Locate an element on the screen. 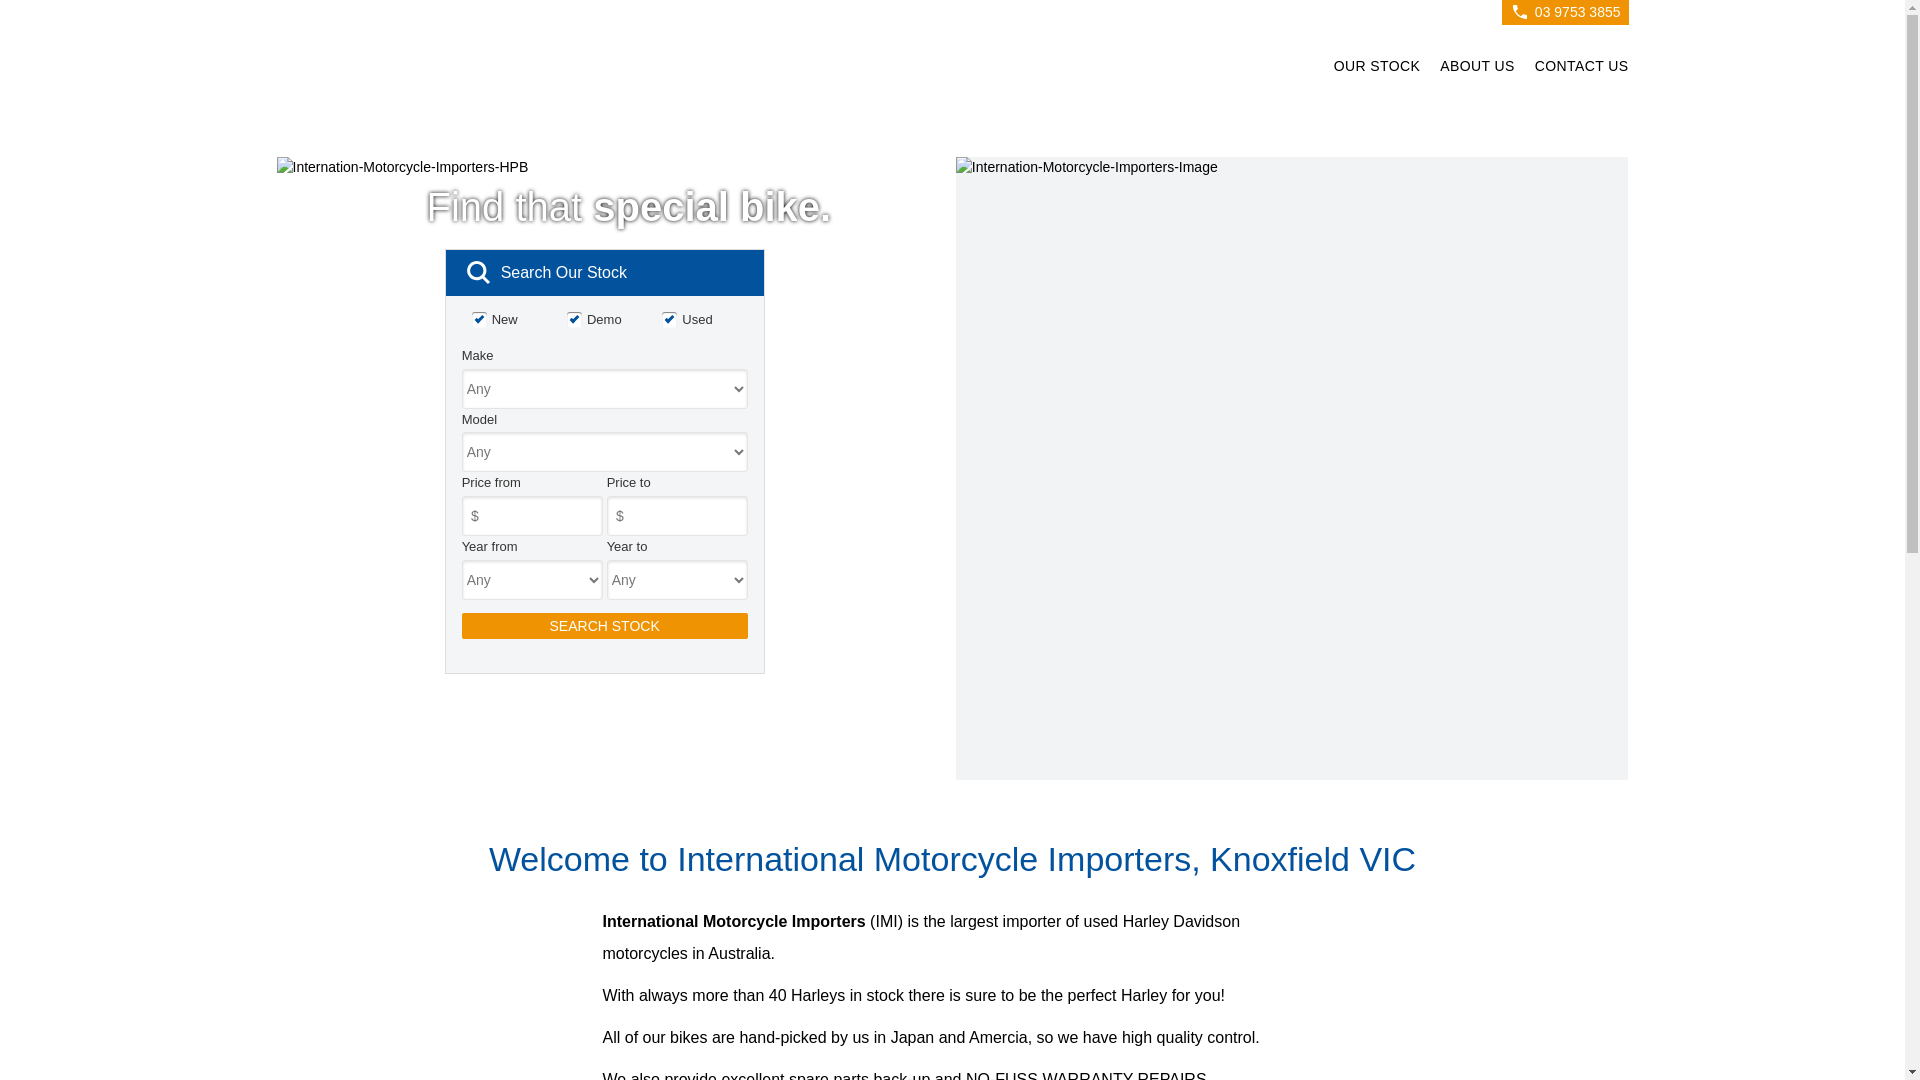 The height and width of the screenshot is (1080, 1920). OUR STOCK is located at coordinates (1378, 70).